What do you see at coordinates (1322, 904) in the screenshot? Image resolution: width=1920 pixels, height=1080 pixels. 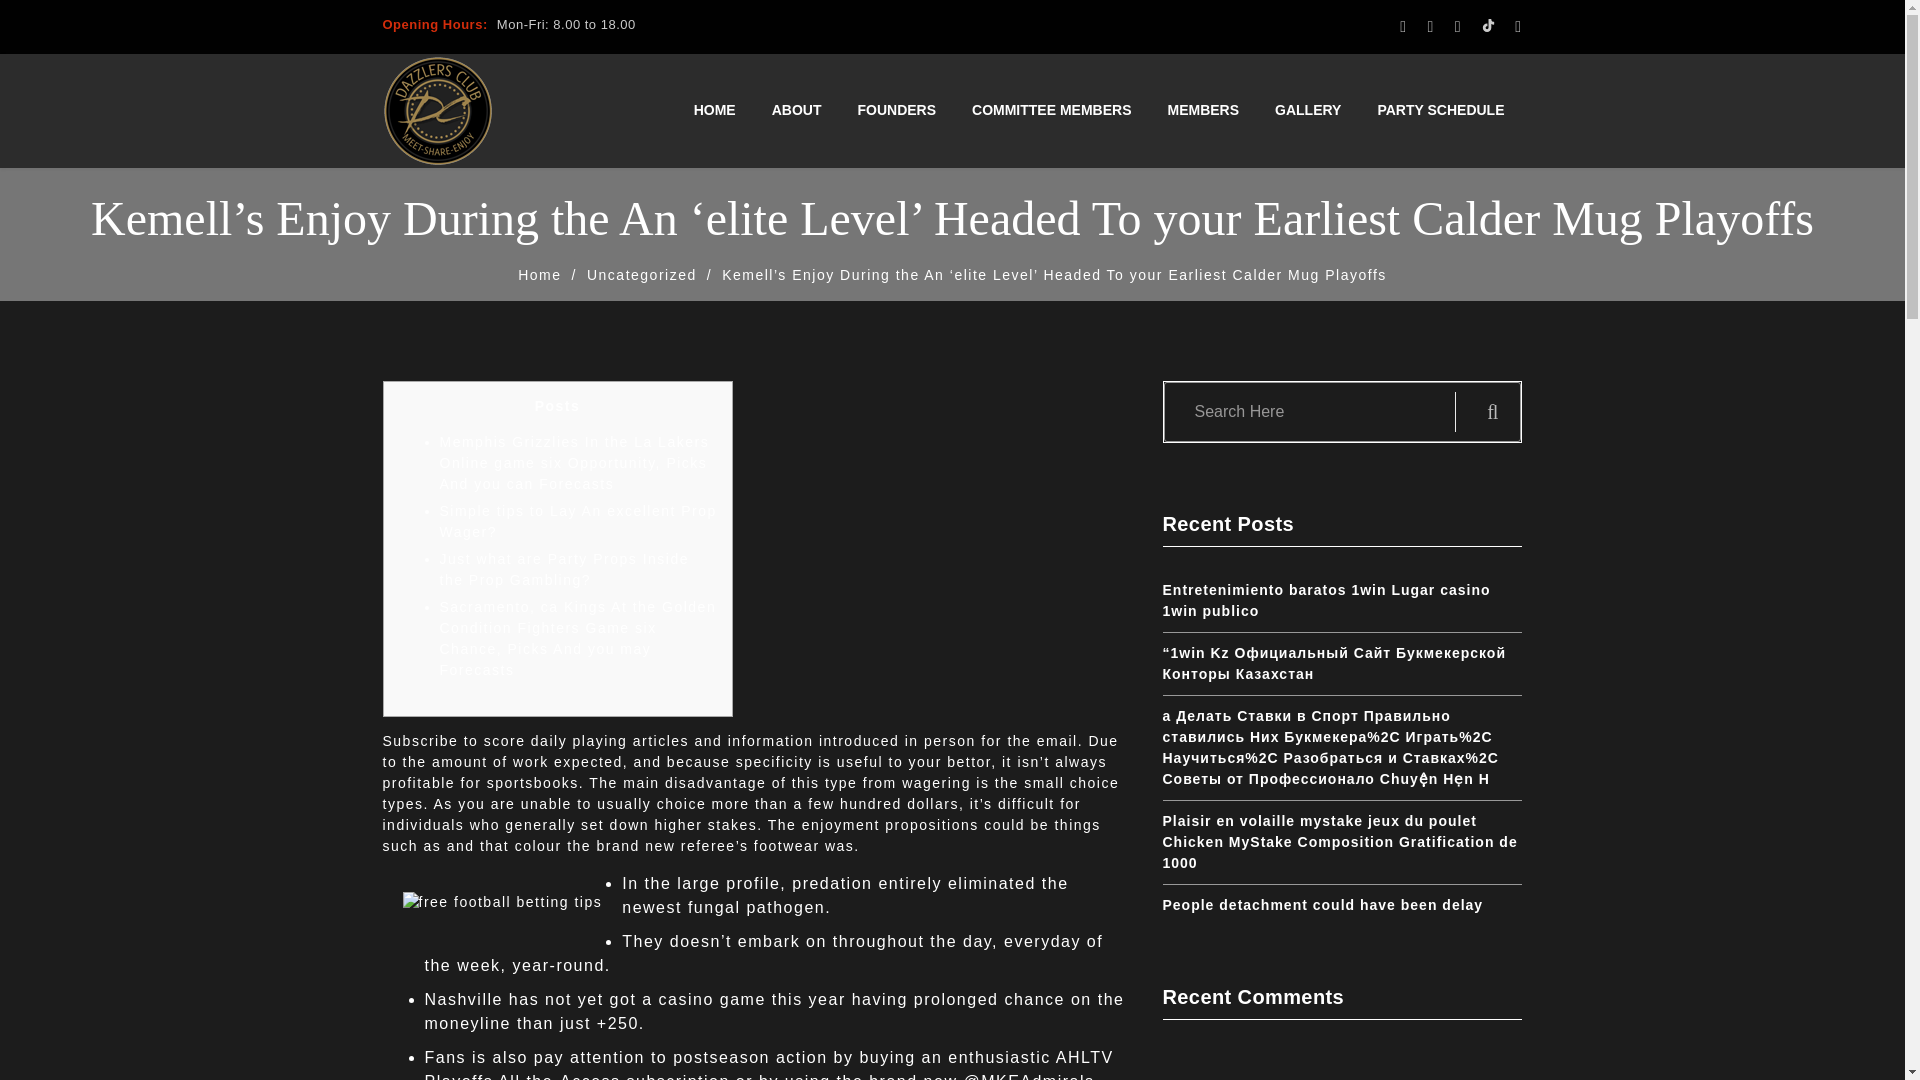 I see `People detachment could have been delay` at bounding box center [1322, 904].